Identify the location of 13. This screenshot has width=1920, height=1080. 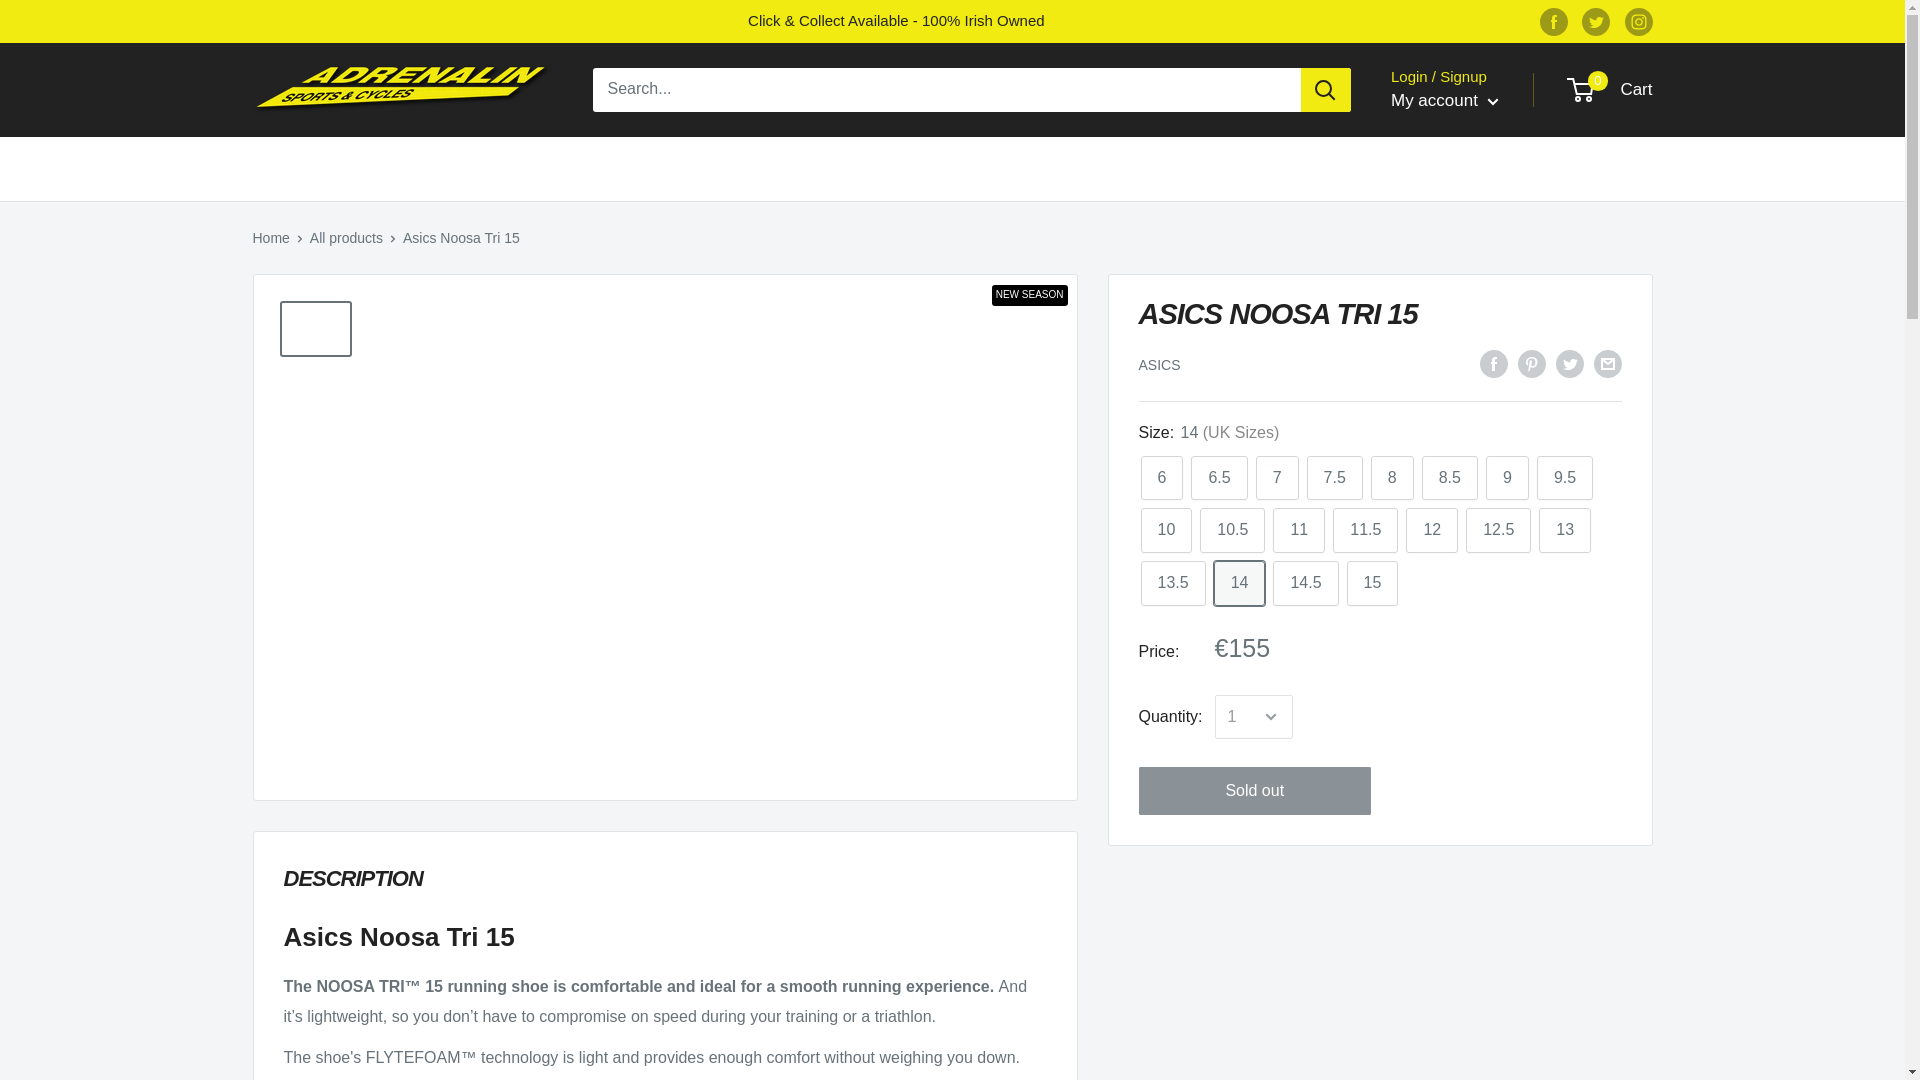
(1565, 530).